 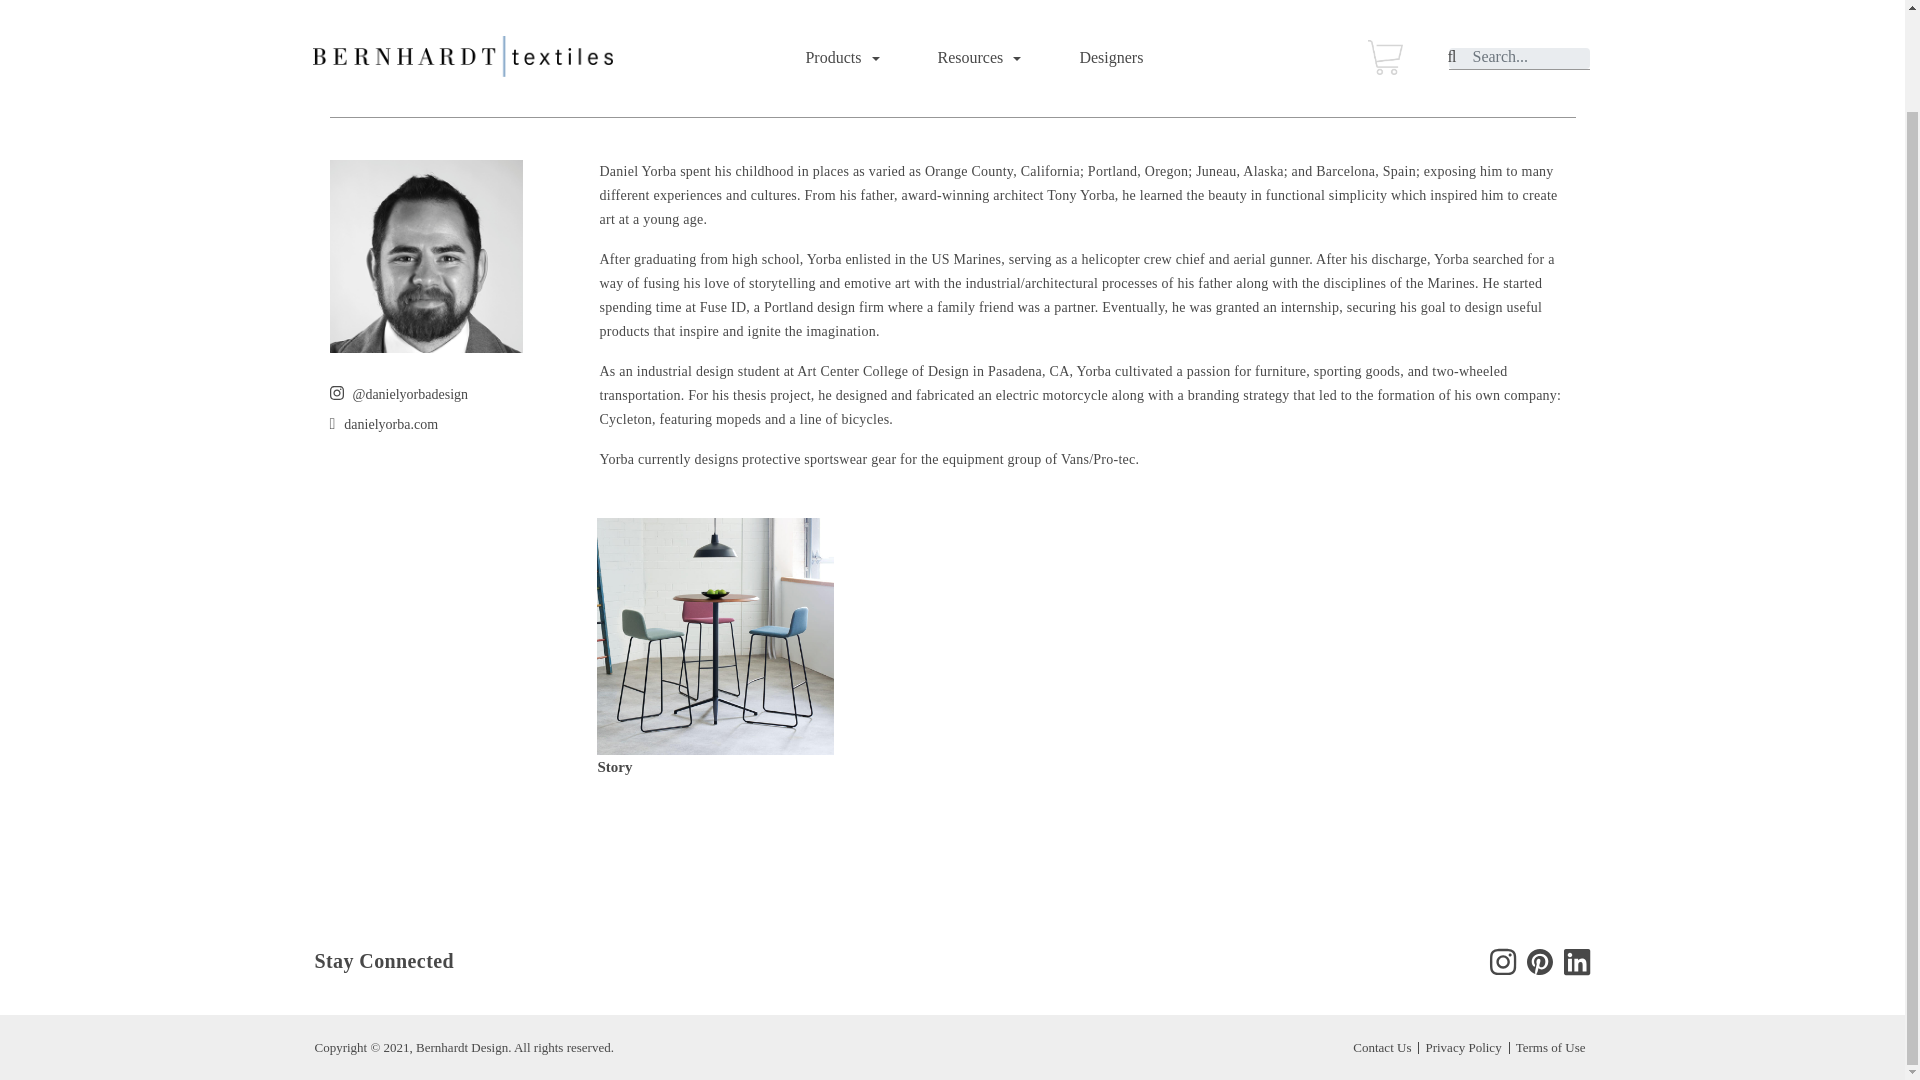 I want to click on Stay Connected, so click(x=384, y=963).